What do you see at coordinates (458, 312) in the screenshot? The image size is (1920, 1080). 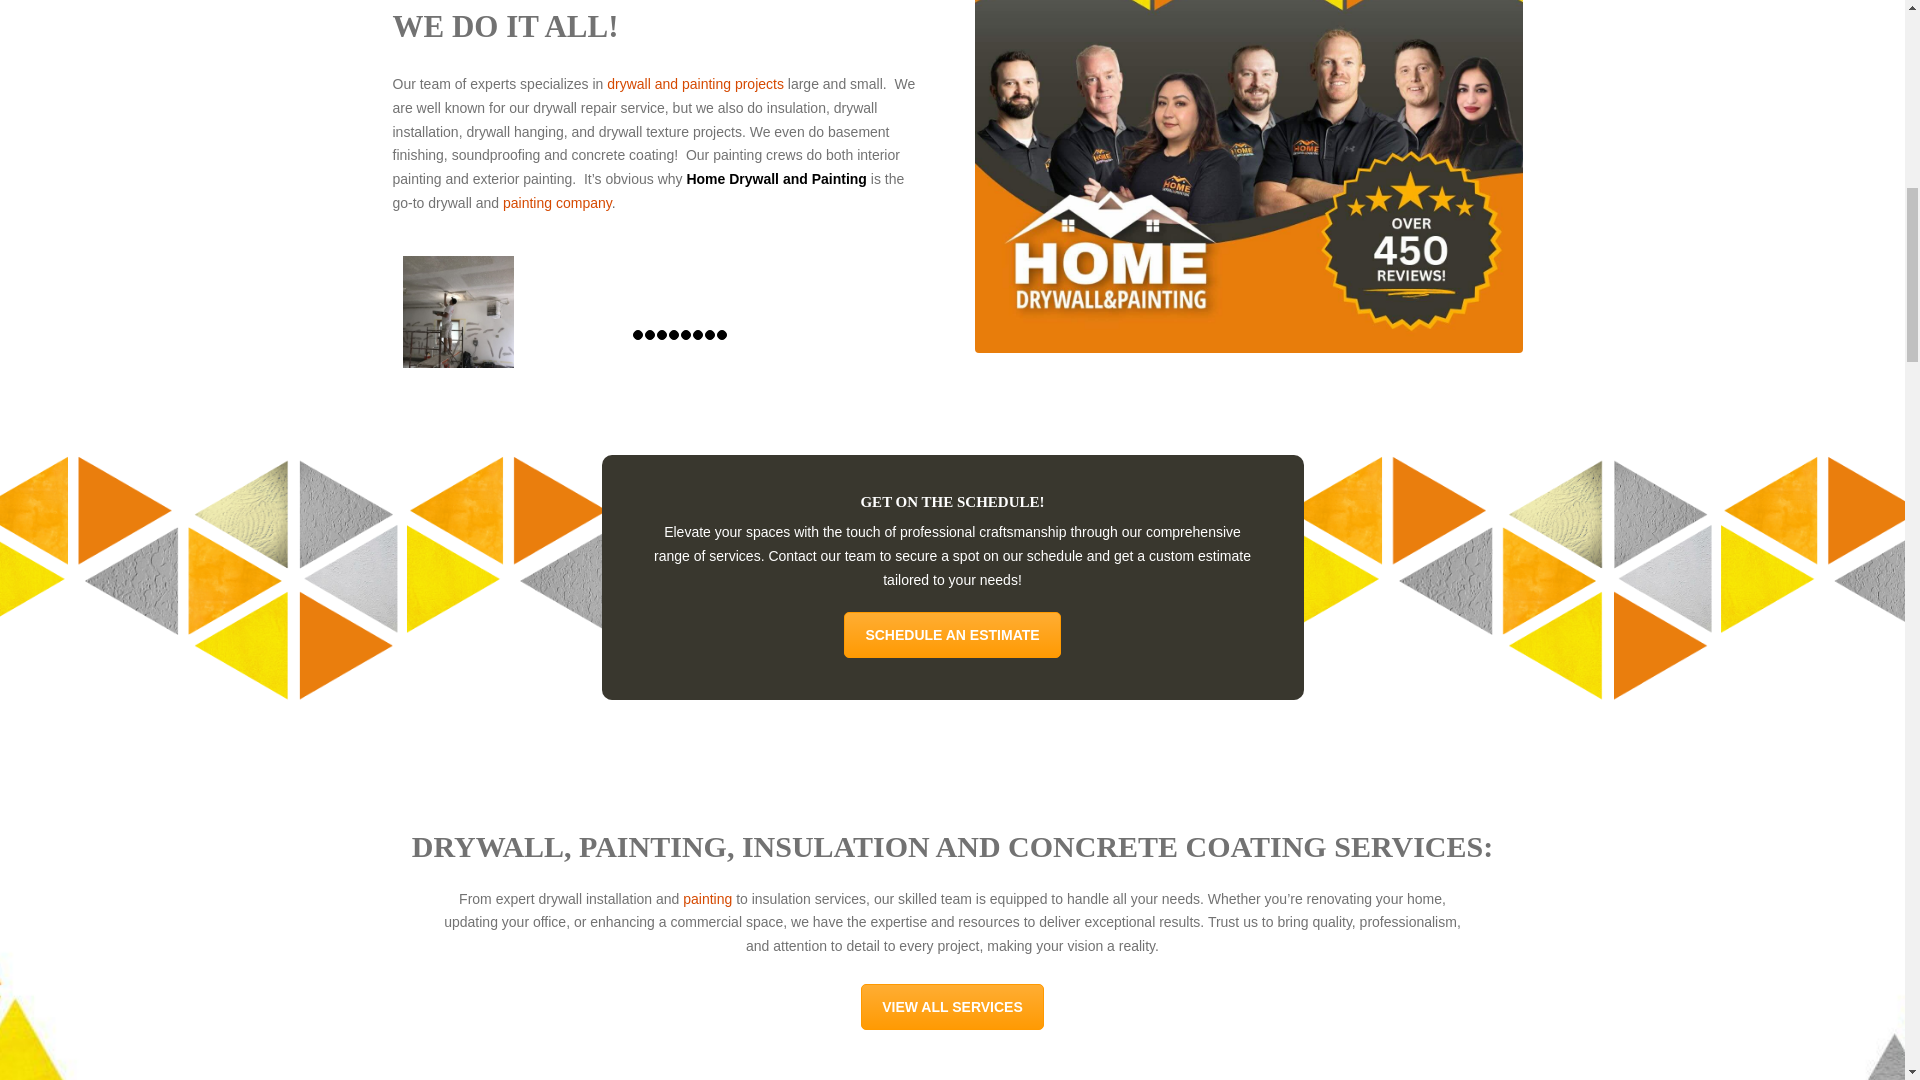 I see `11` at bounding box center [458, 312].